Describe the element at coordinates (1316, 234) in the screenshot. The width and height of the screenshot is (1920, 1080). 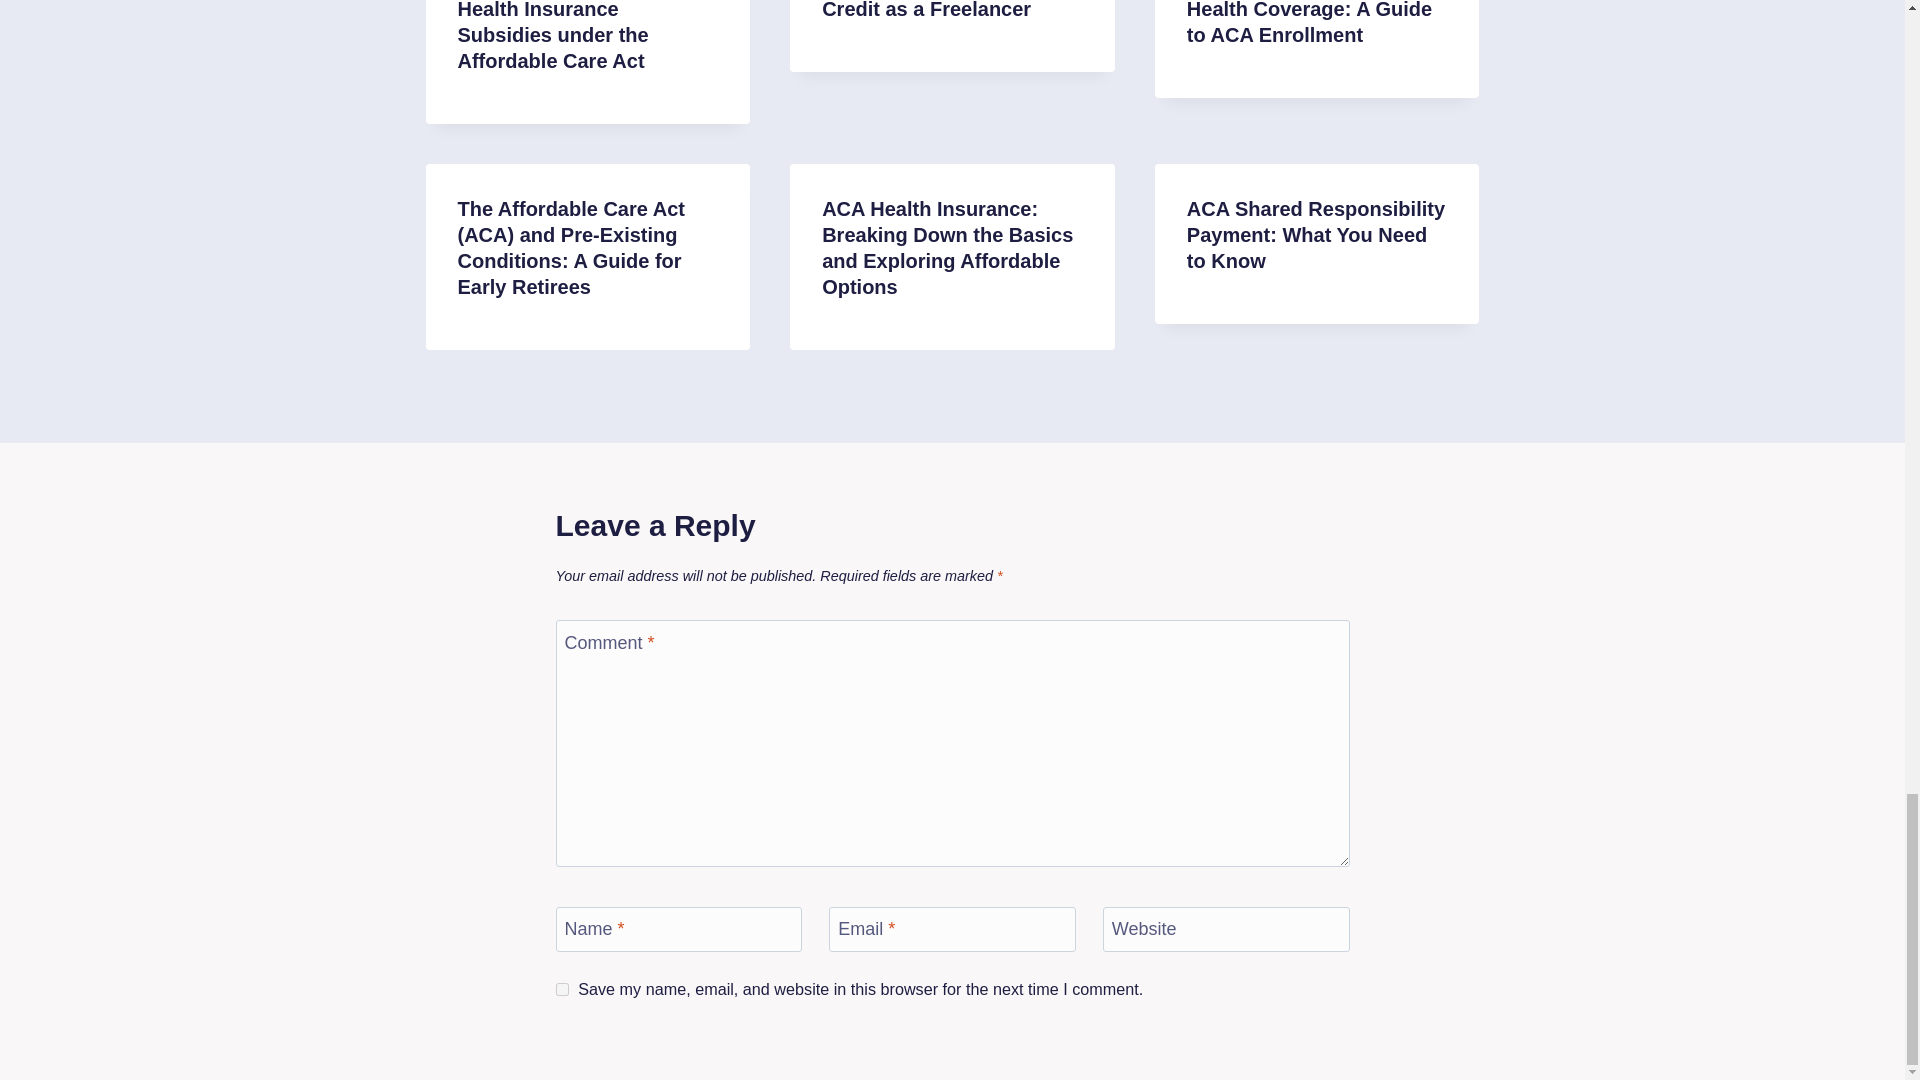
I see `ACA Shared Responsibility Payment: What You Need to Know` at that location.